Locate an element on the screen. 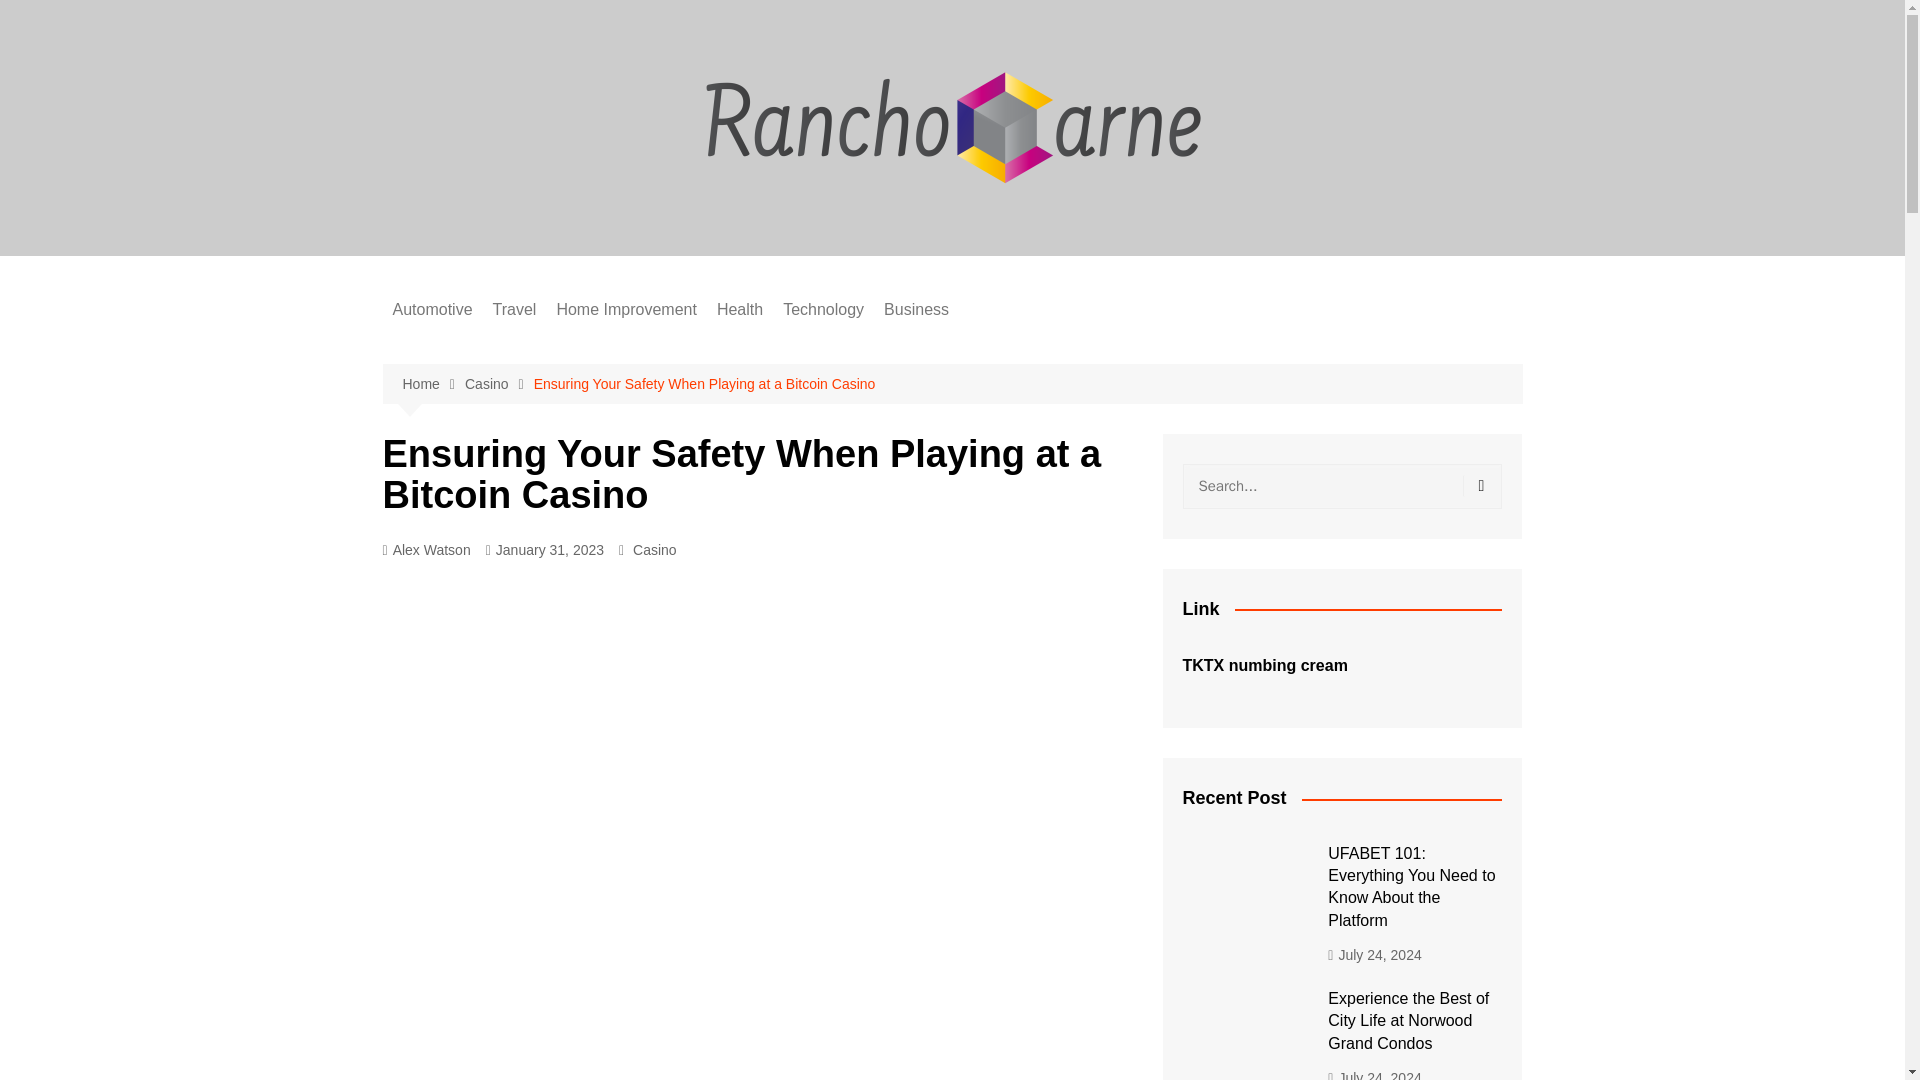 The height and width of the screenshot is (1080, 1920). Casino is located at coordinates (498, 384).